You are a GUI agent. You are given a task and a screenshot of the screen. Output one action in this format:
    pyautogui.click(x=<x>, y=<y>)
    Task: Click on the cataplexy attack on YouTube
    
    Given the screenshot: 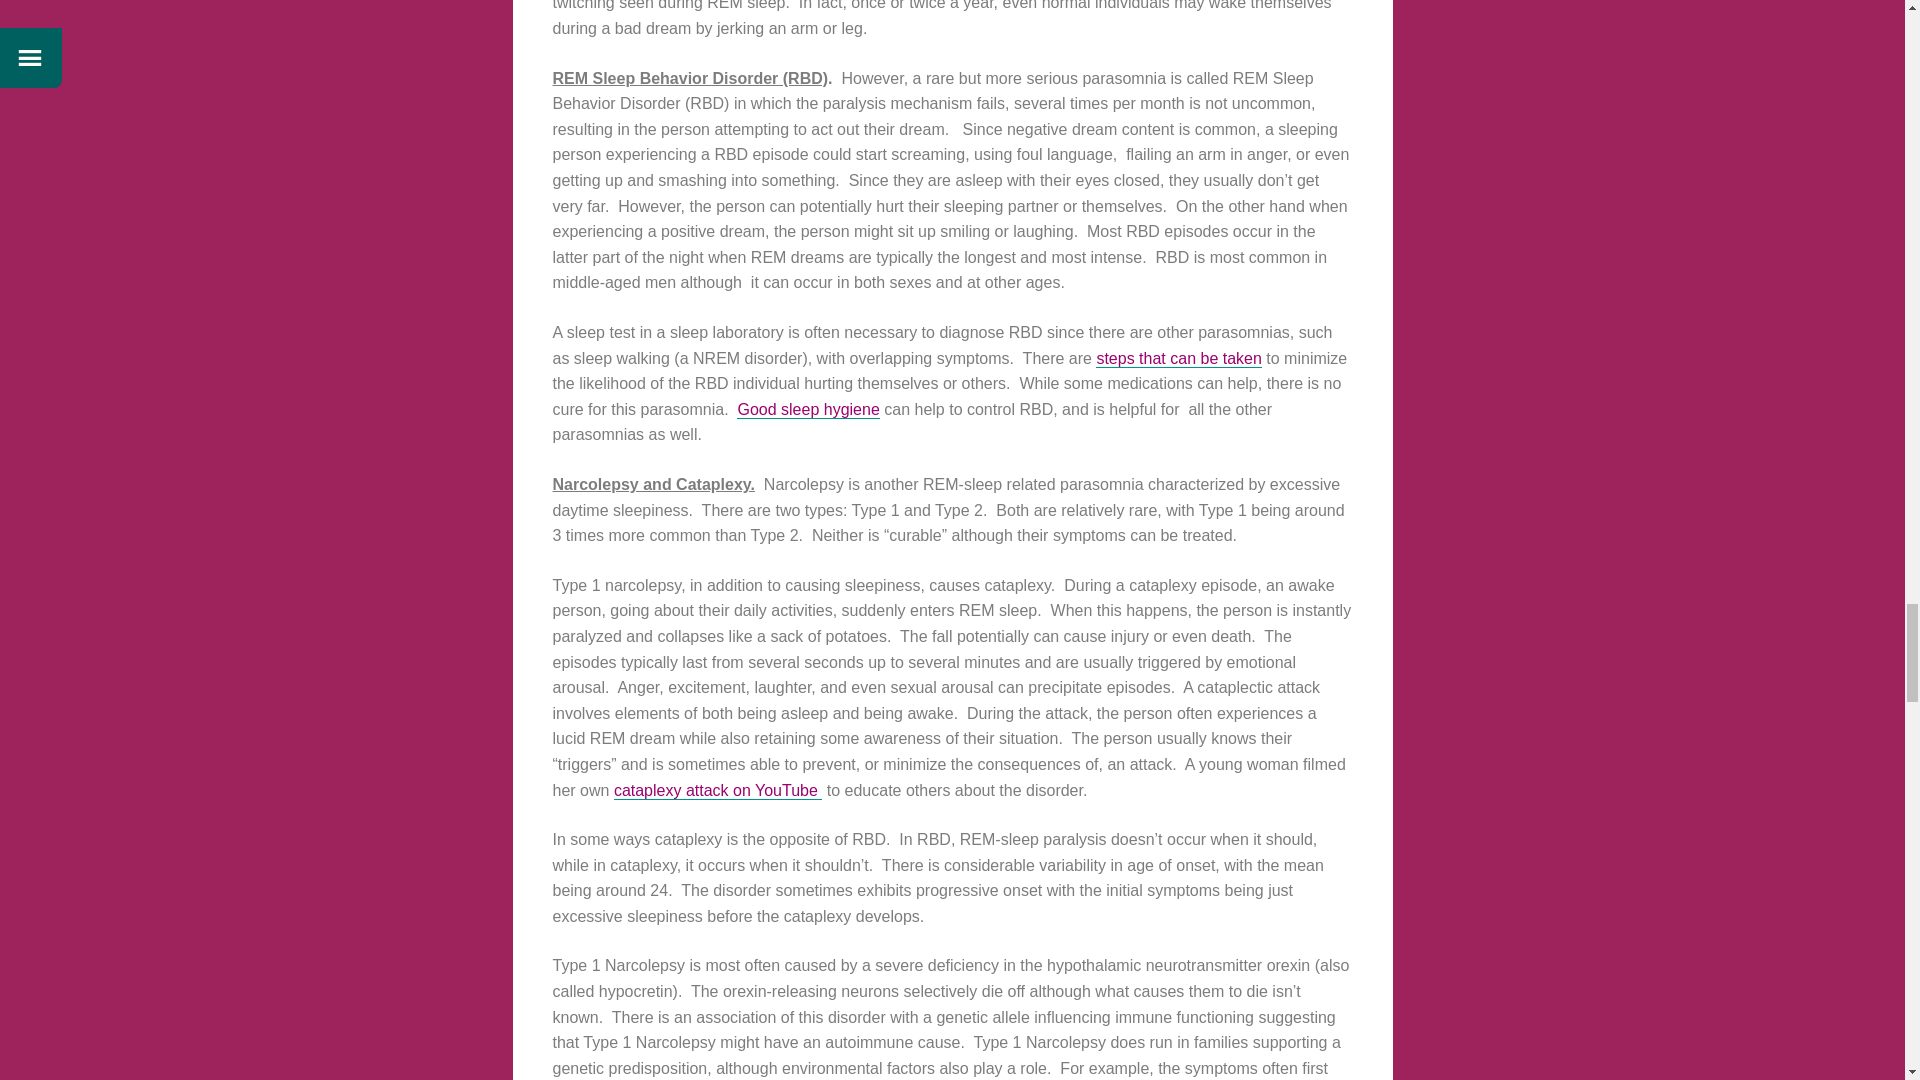 What is the action you would take?
    pyautogui.click(x=718, y=790)
    